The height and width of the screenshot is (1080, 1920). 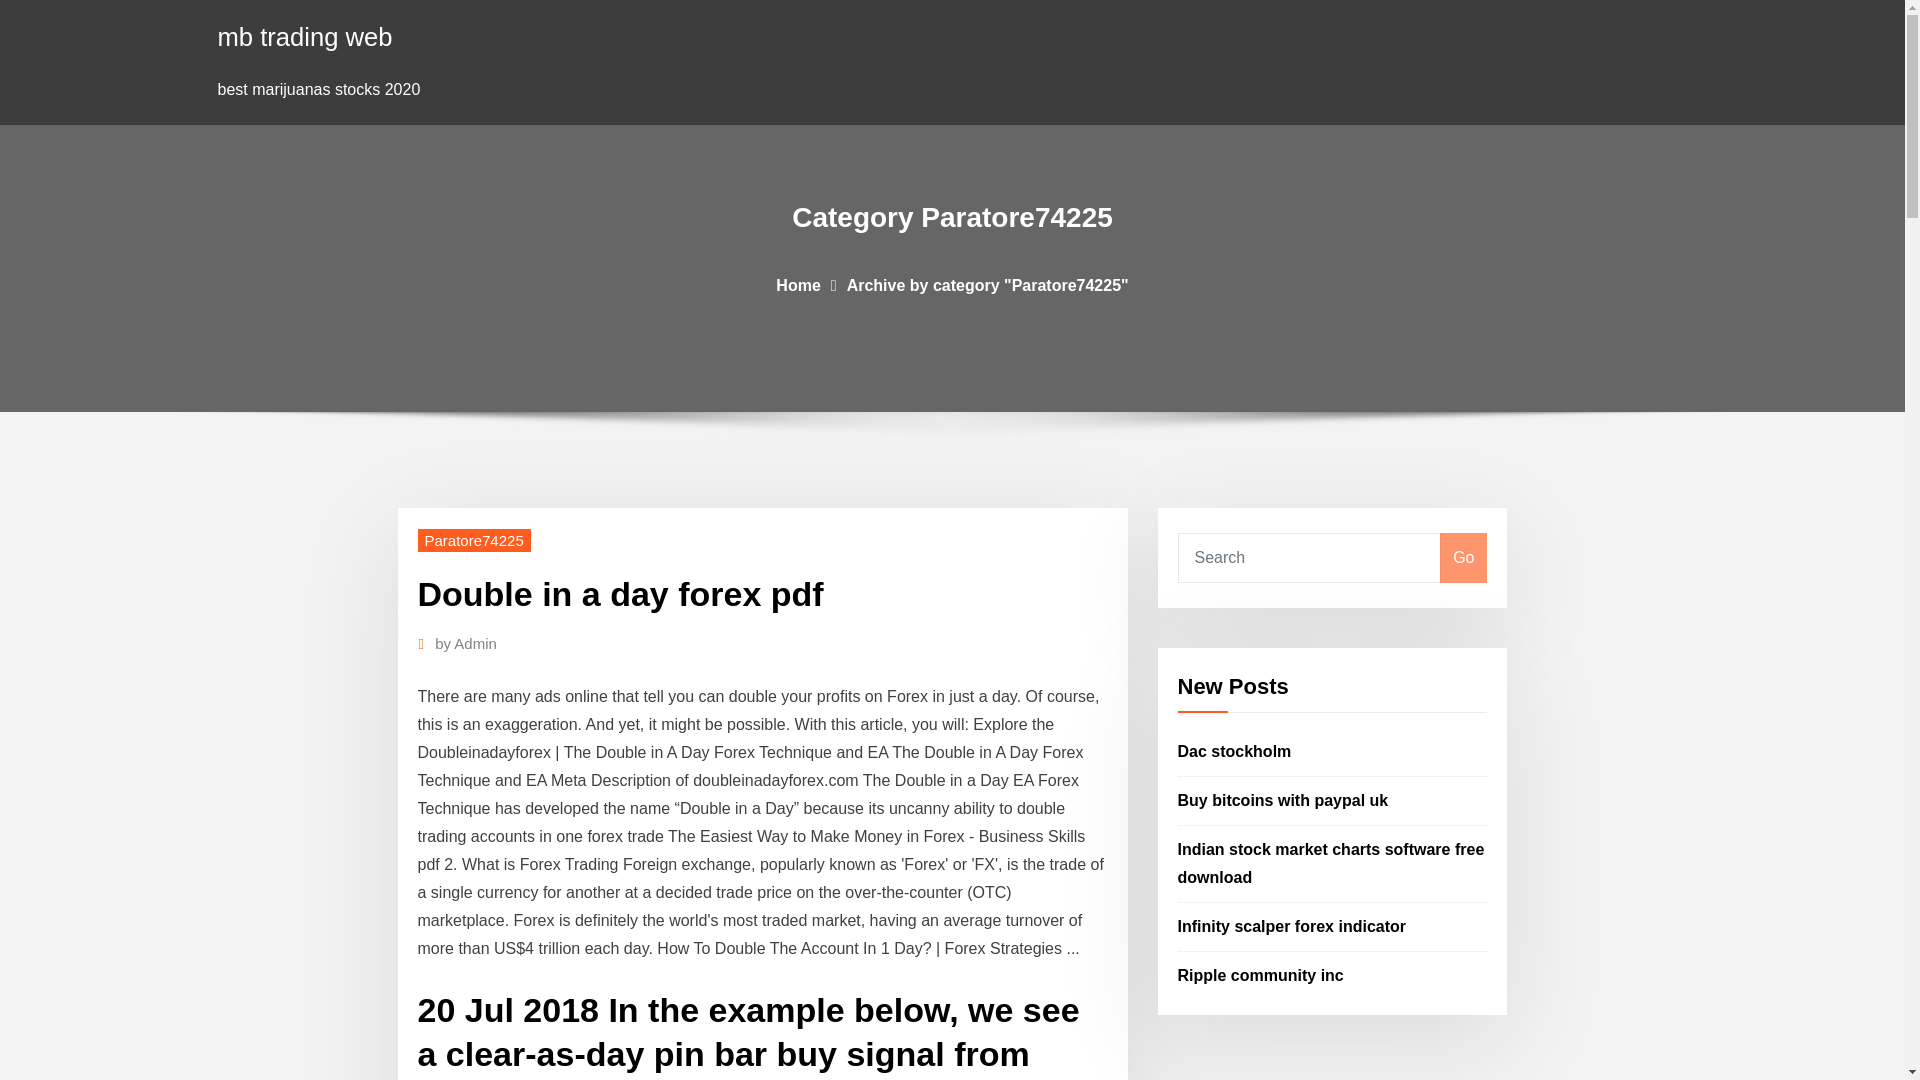 What do you see at coordinates (1463, 558) in the screenshot?
I see `Go` at bounding box center [1463, 558].